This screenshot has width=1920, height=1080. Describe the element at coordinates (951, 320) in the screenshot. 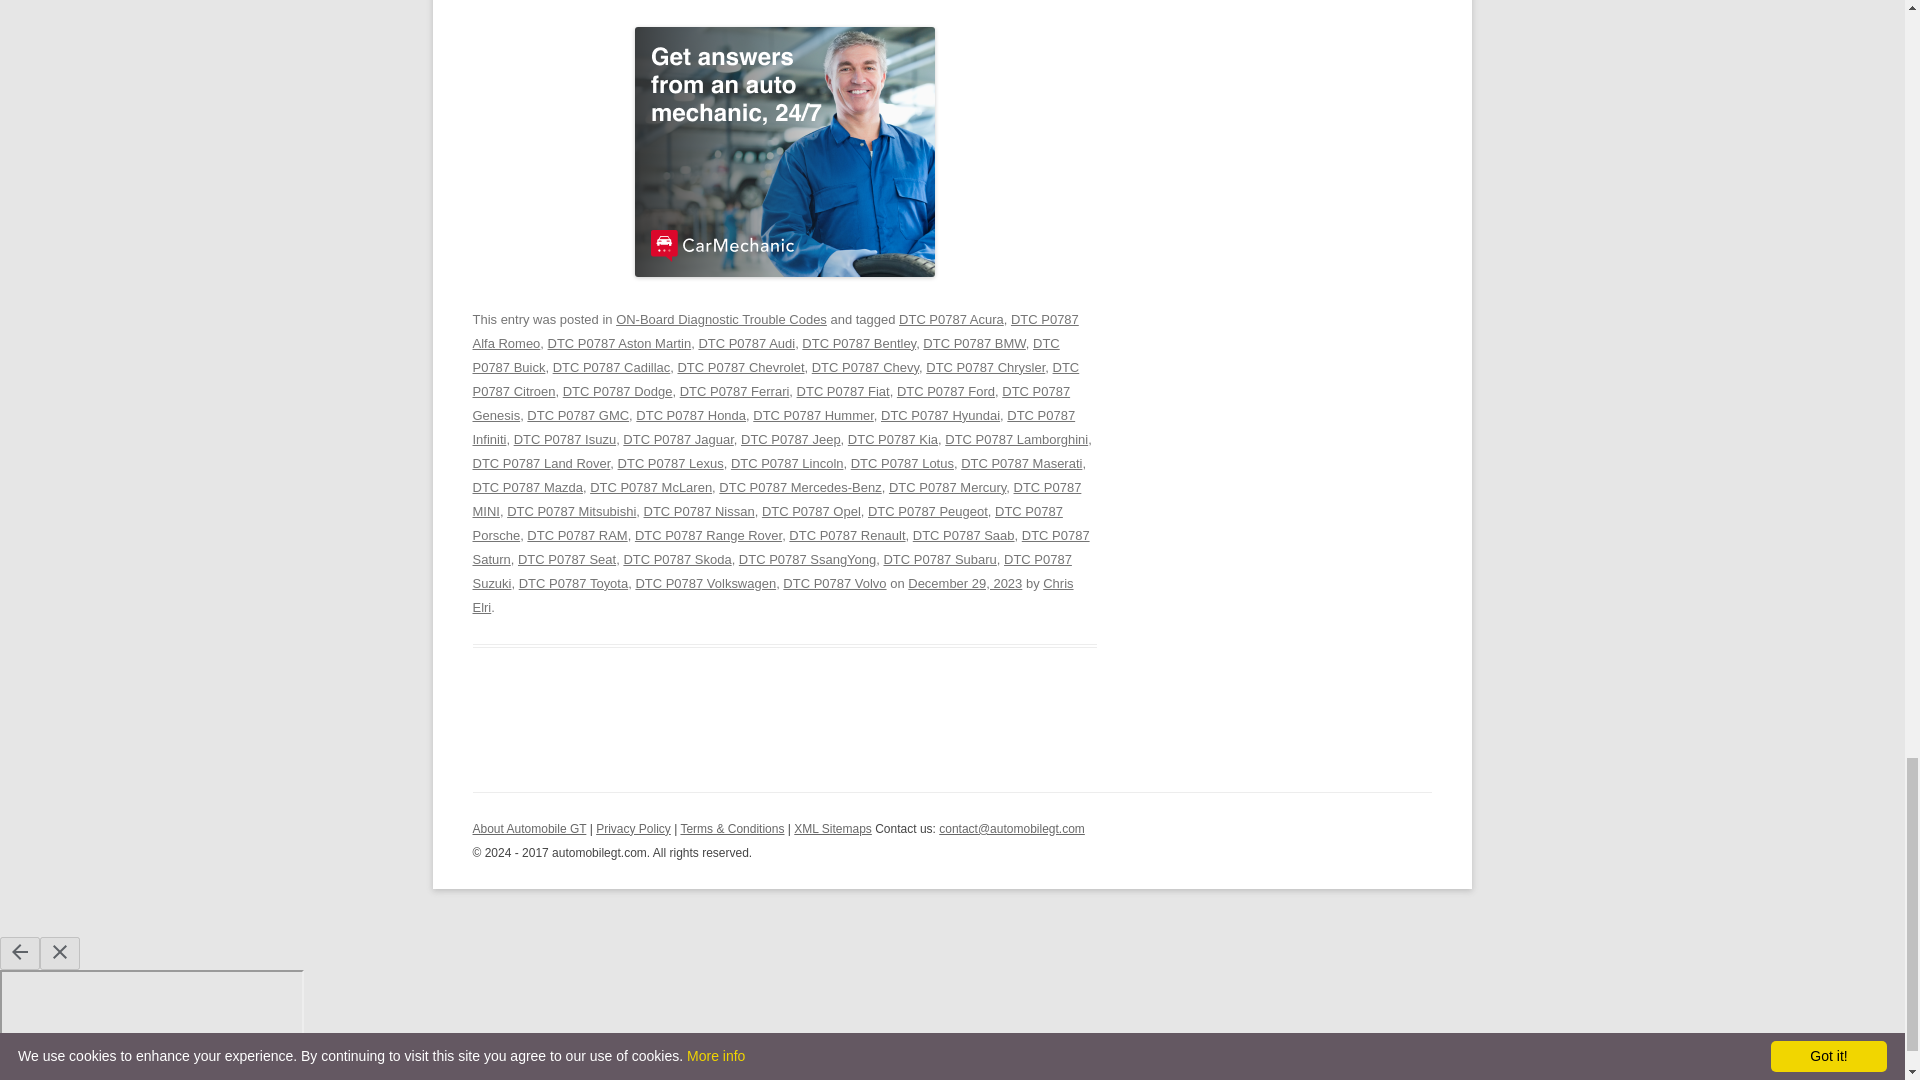

I see `DTC P0787 Acura` at that location.